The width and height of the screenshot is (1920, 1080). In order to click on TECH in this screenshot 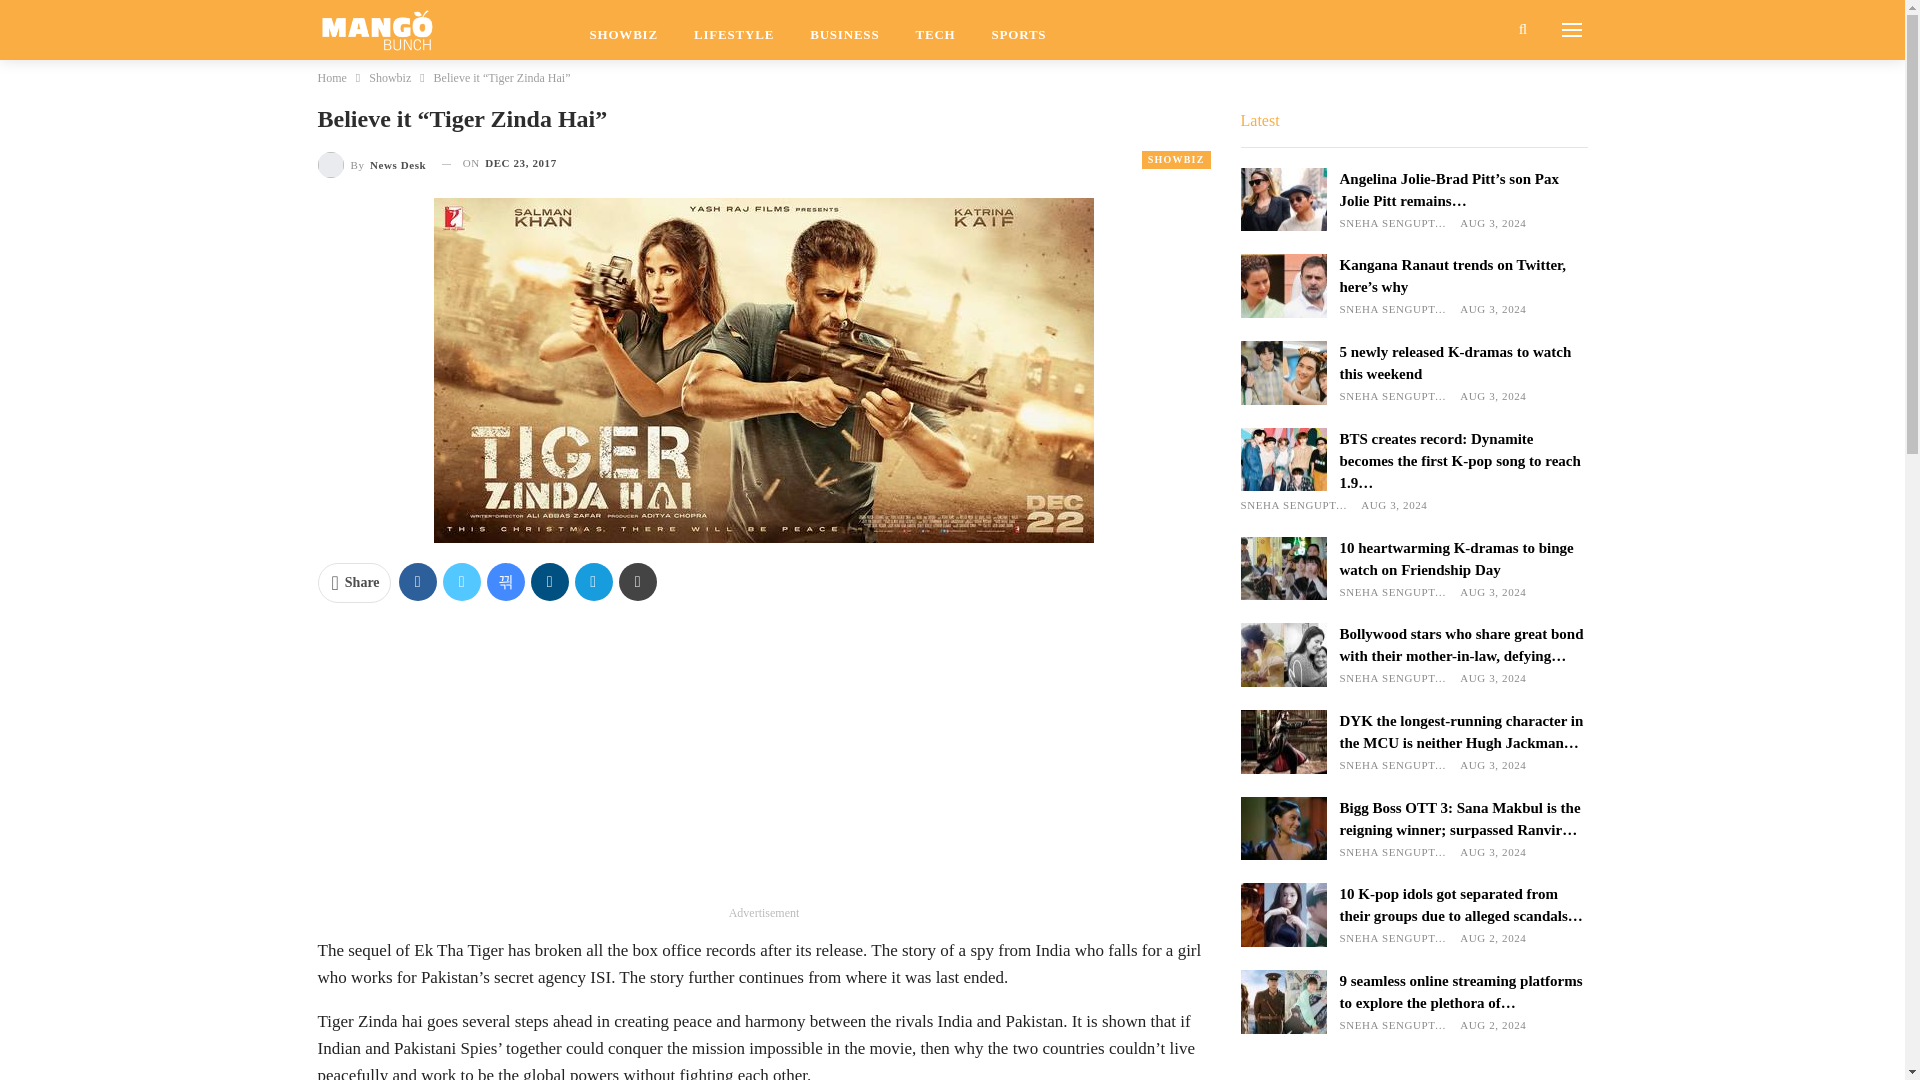, I will do `click(934, 30)`.